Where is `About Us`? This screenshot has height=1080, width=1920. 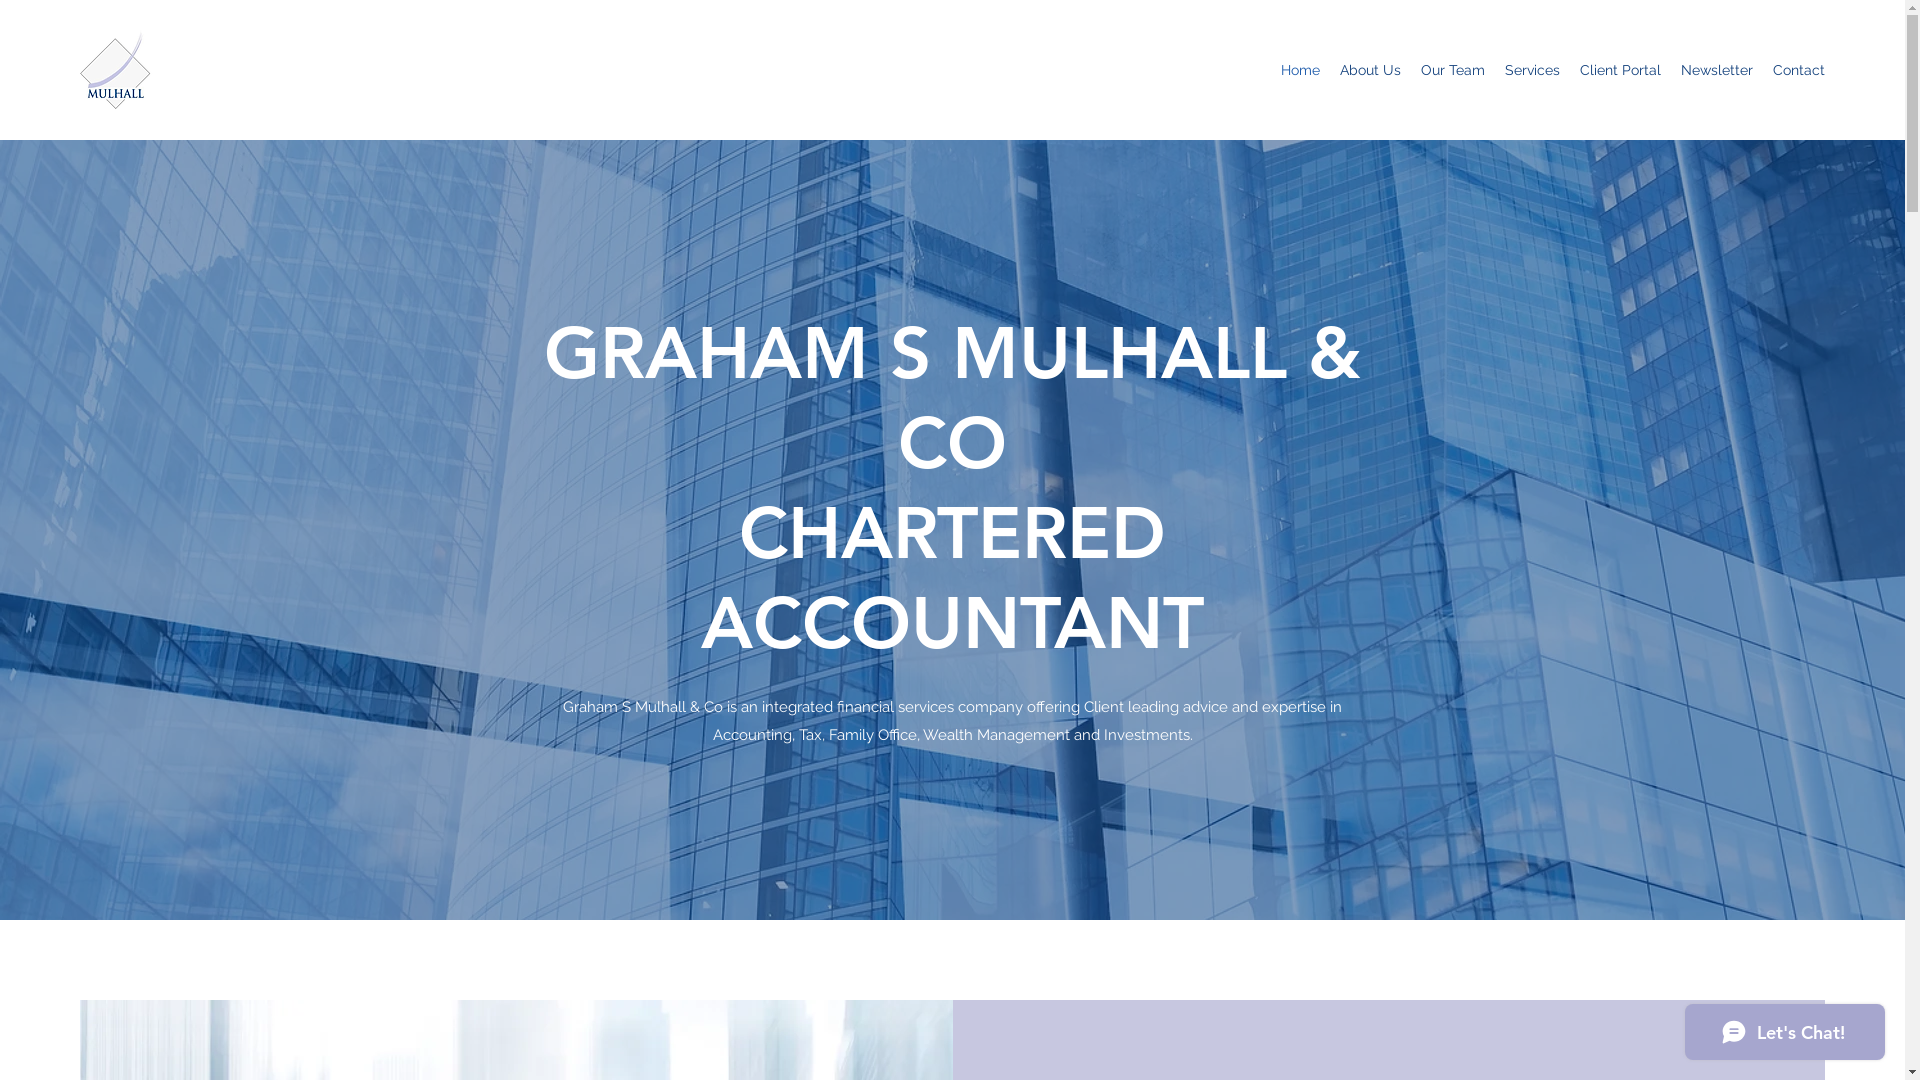 About Us is located at coordinates (1370, 70).